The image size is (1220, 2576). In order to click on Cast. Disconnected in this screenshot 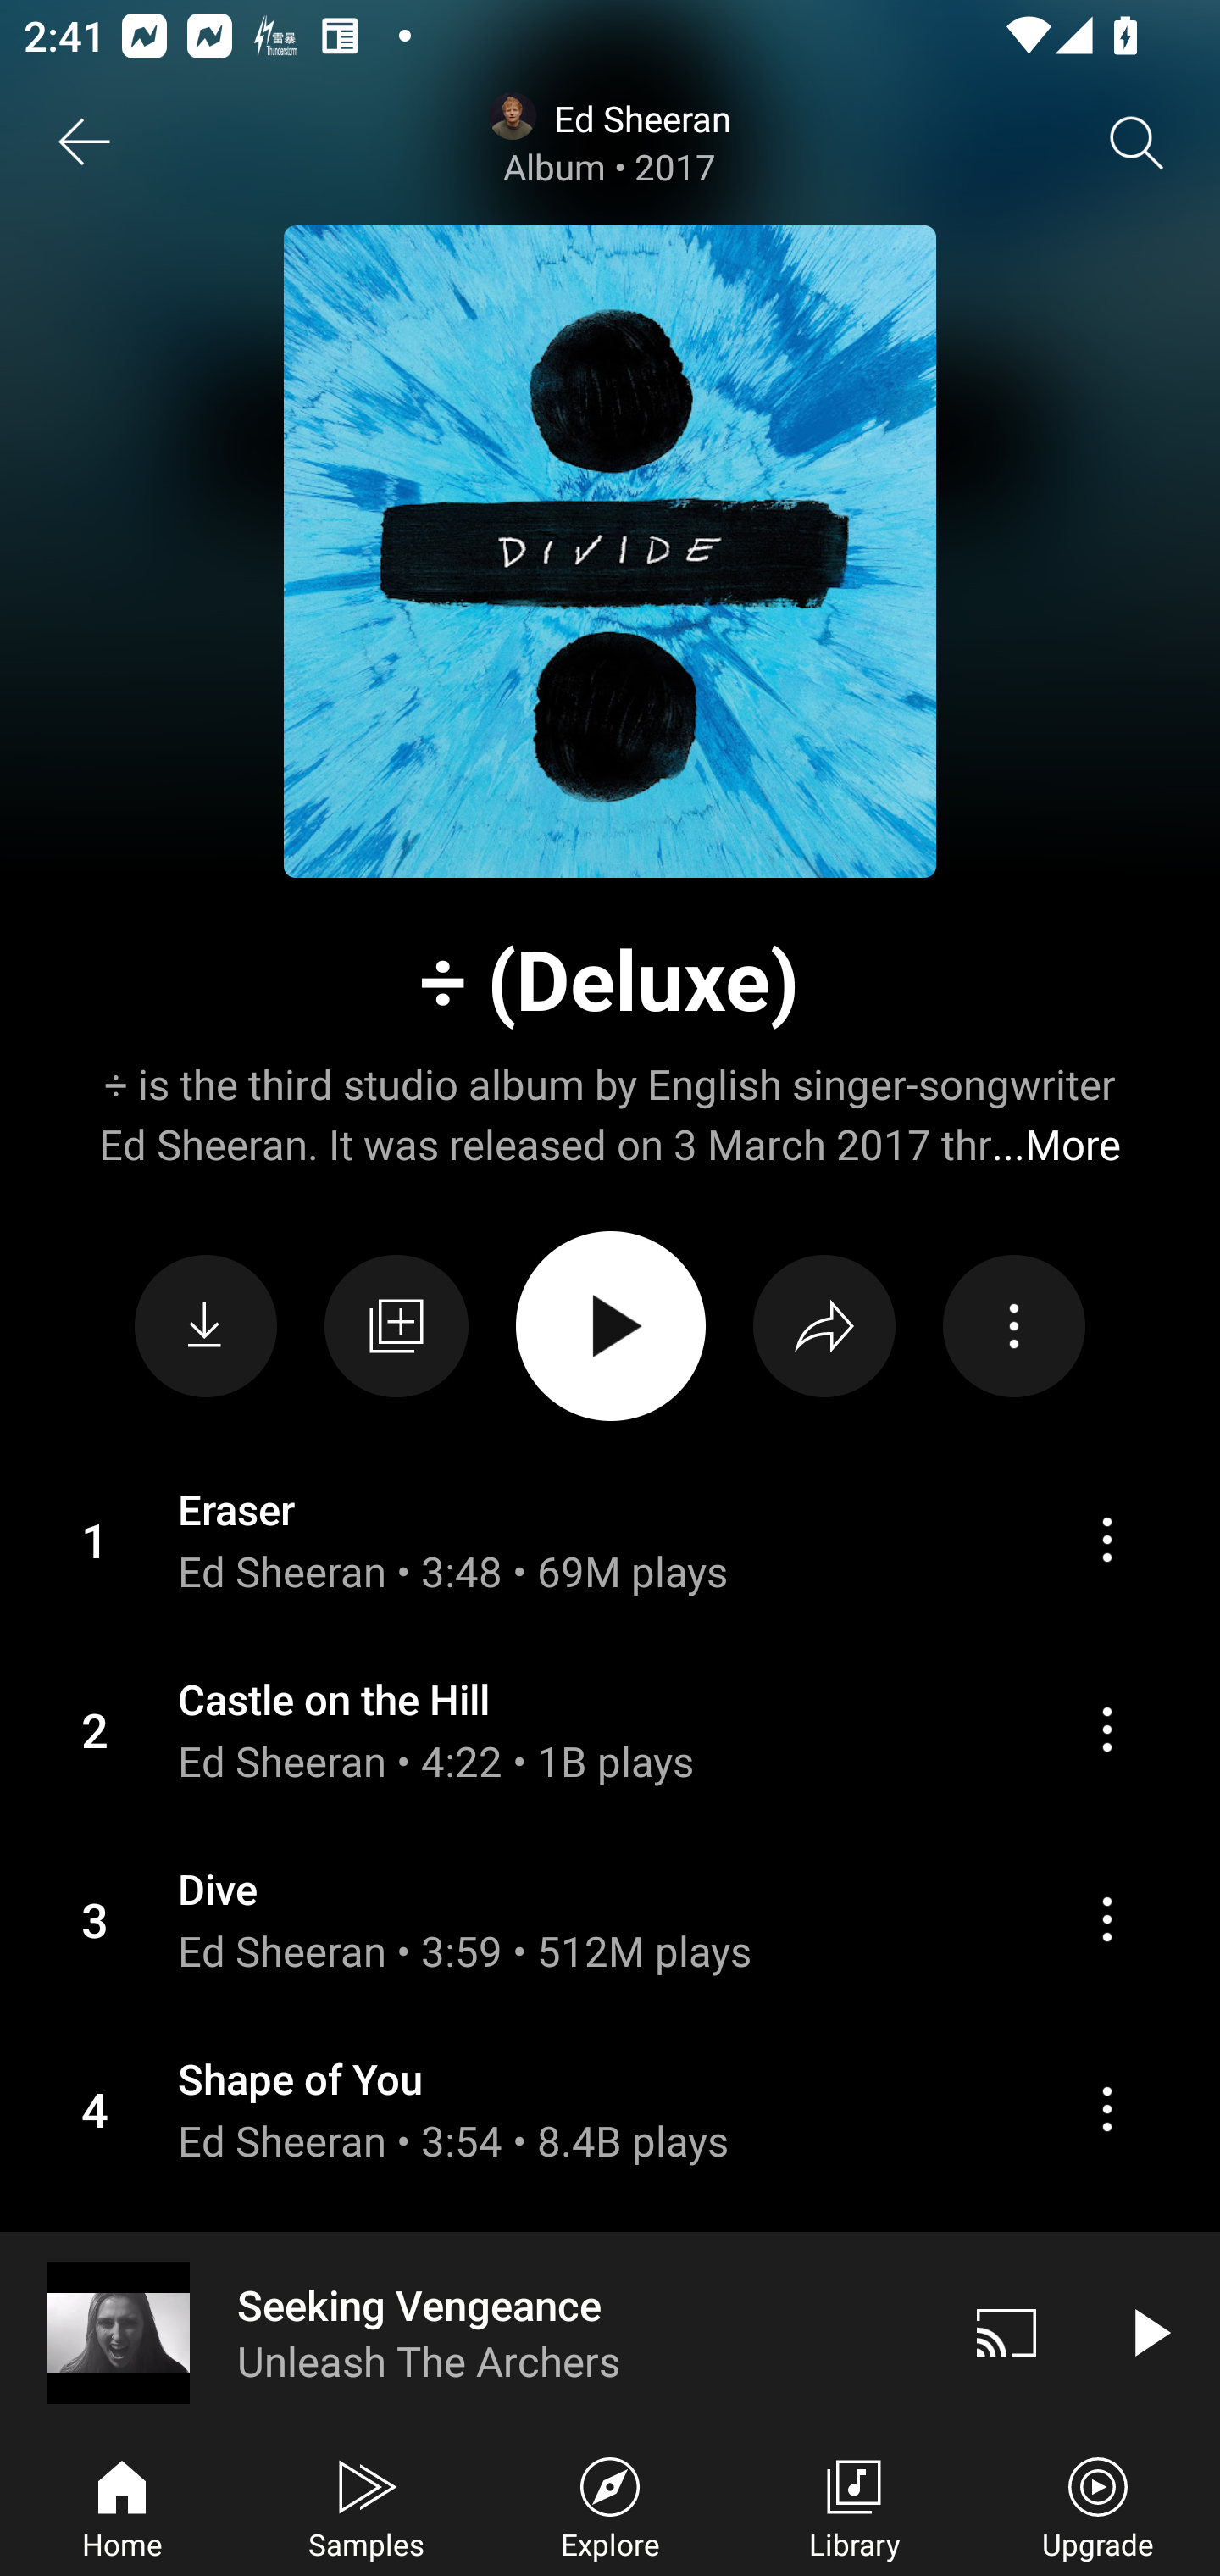, I will do `click(1006, 2332)`.